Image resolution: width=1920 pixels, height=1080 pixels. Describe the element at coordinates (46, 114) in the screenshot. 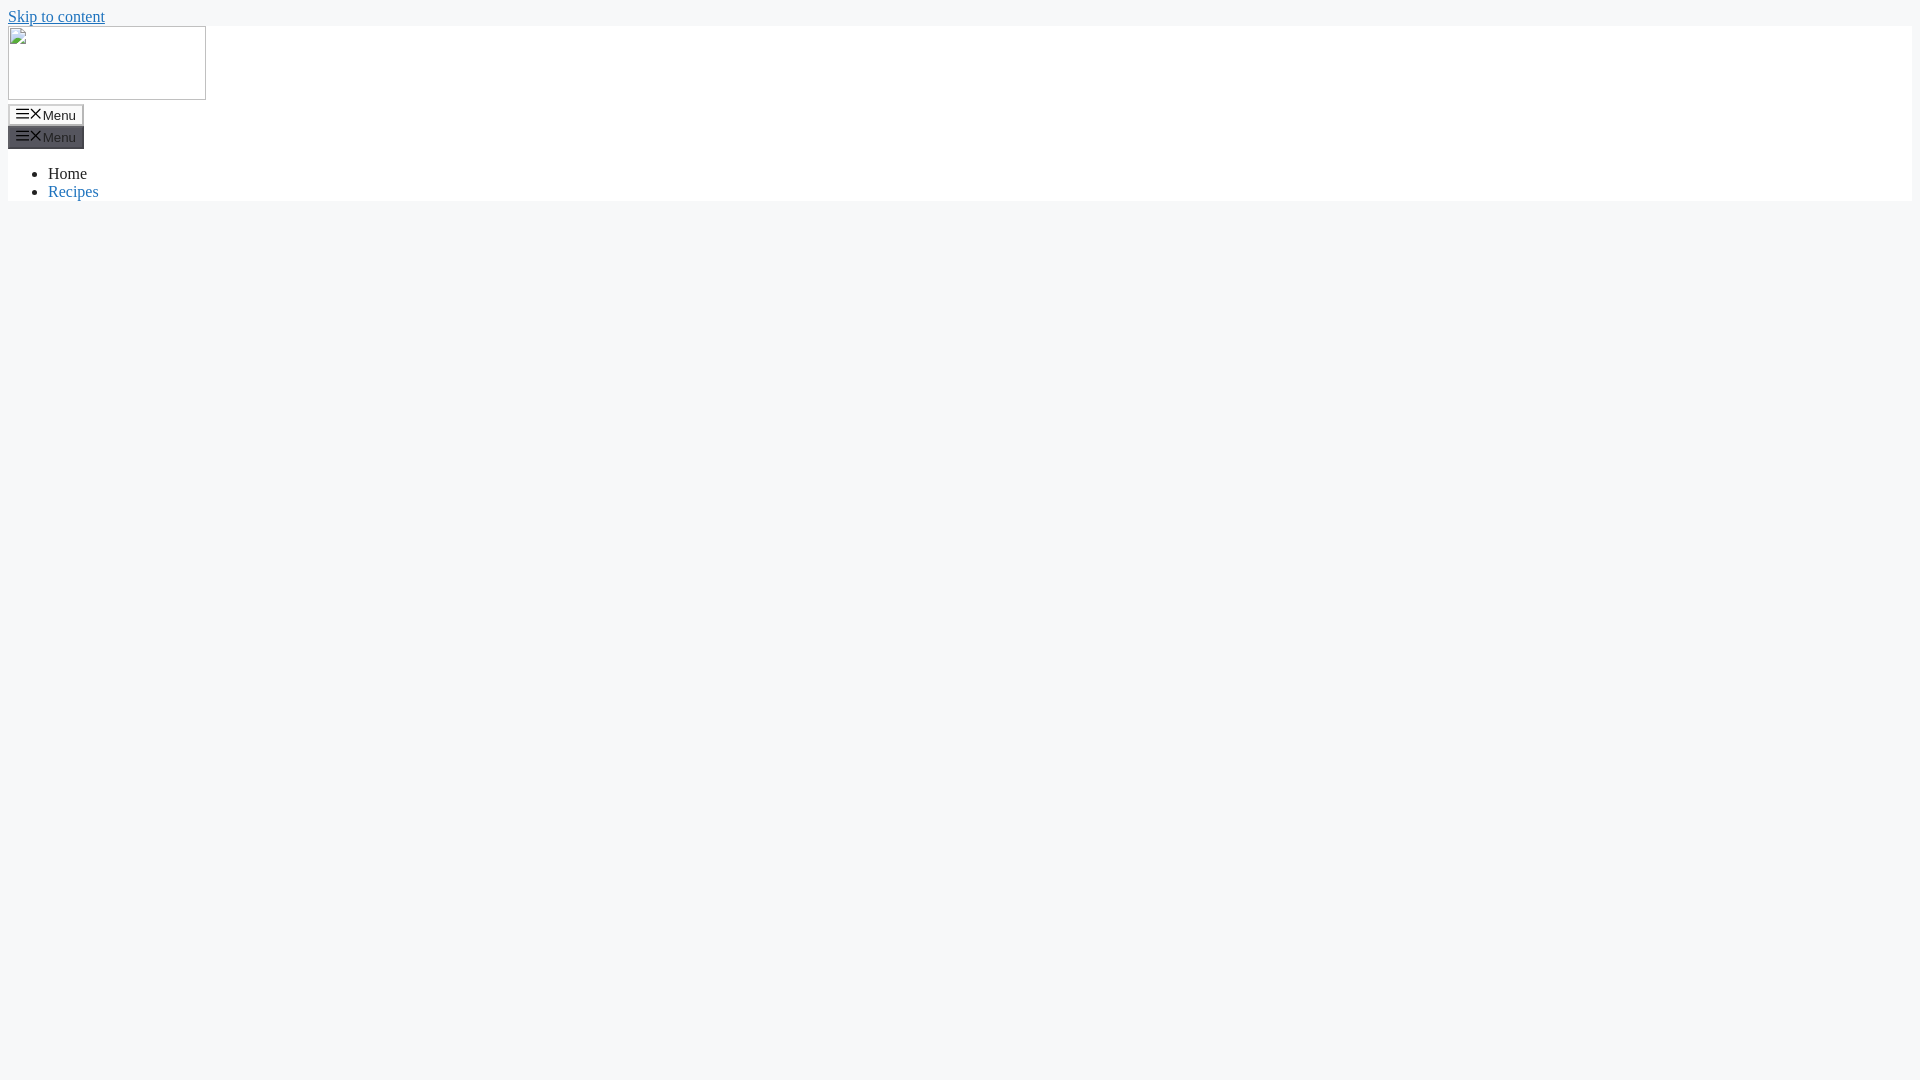

I see `Menu` at that location.